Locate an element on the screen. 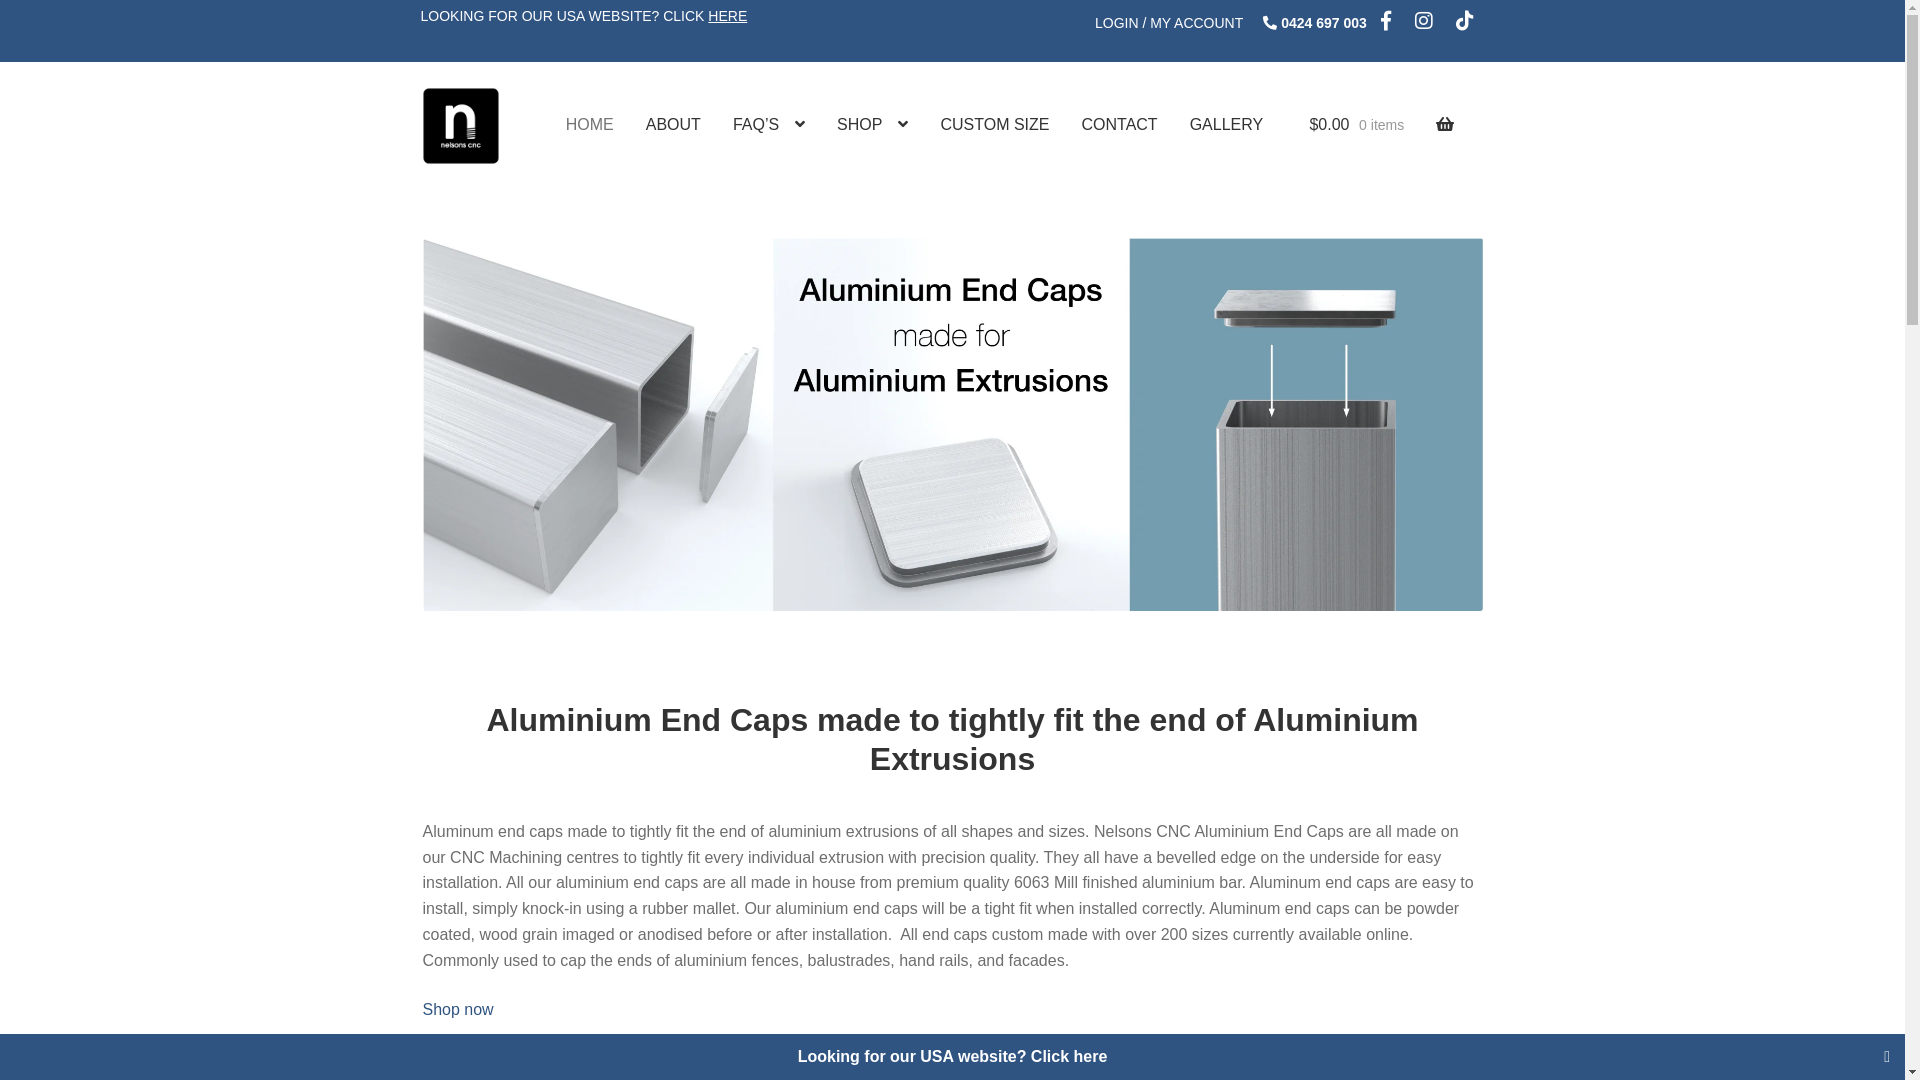 The image size is (1920, 1080). 0424 697 003 is located at coordinates (1324, 23).